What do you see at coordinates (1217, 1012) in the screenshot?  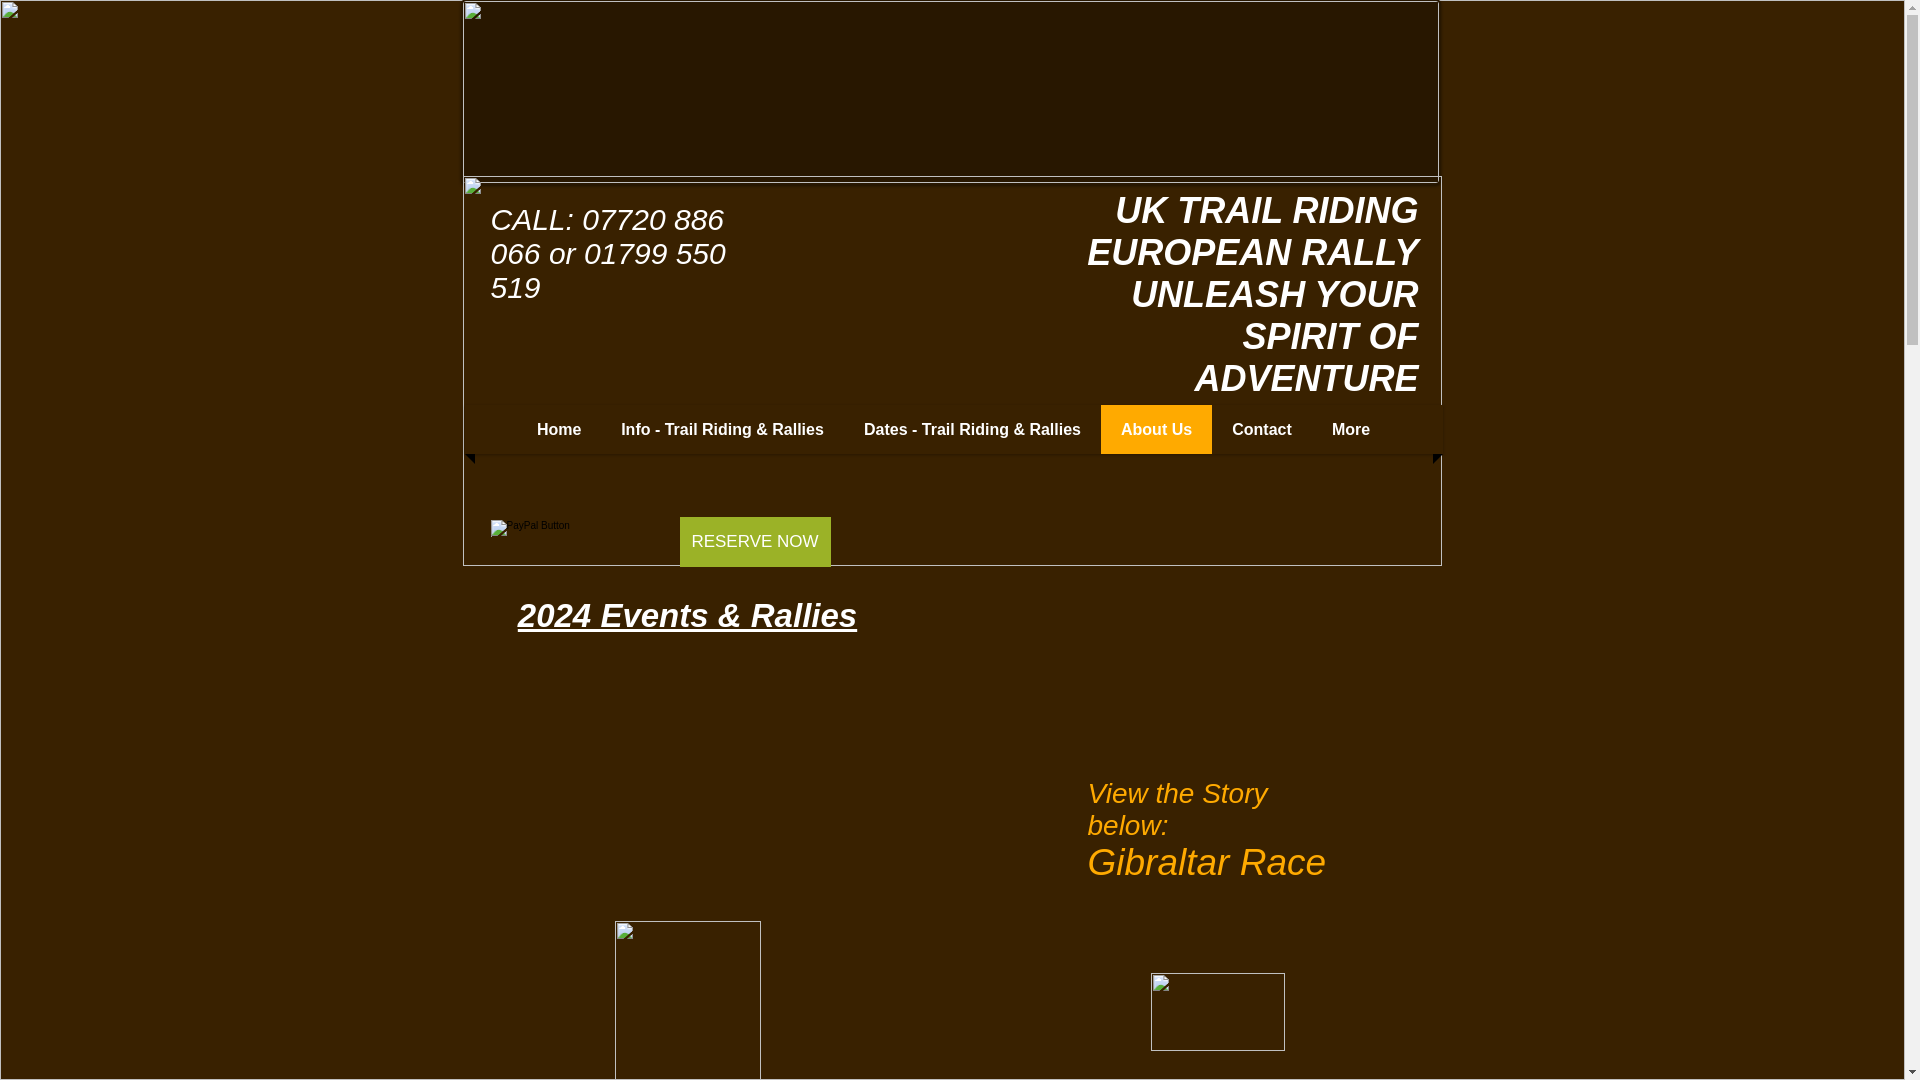 I see `HardAlpiTour-SanremoSestiere-vert-600x60` at bounding box center [1217, 1012].